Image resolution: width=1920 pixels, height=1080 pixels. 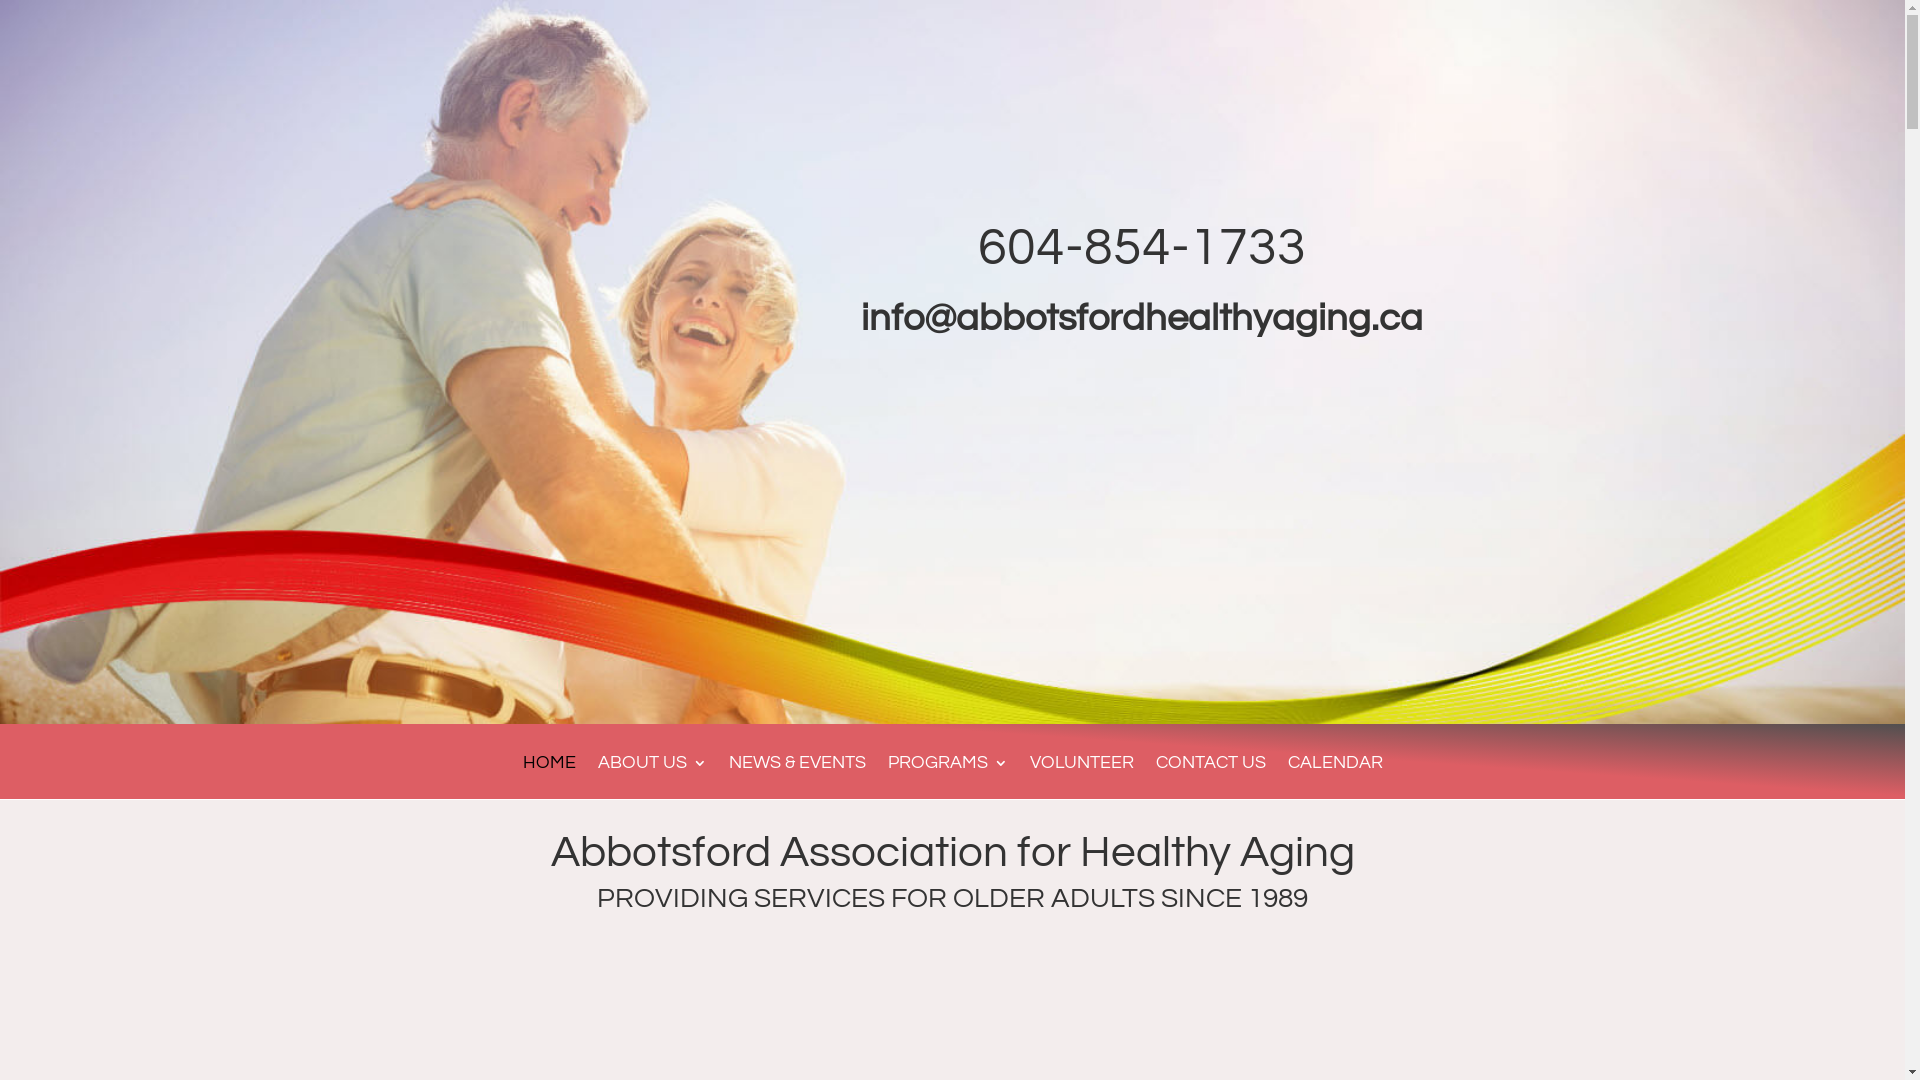 I want to click on NEWS & EVENTS, so click(x=796, y=778).